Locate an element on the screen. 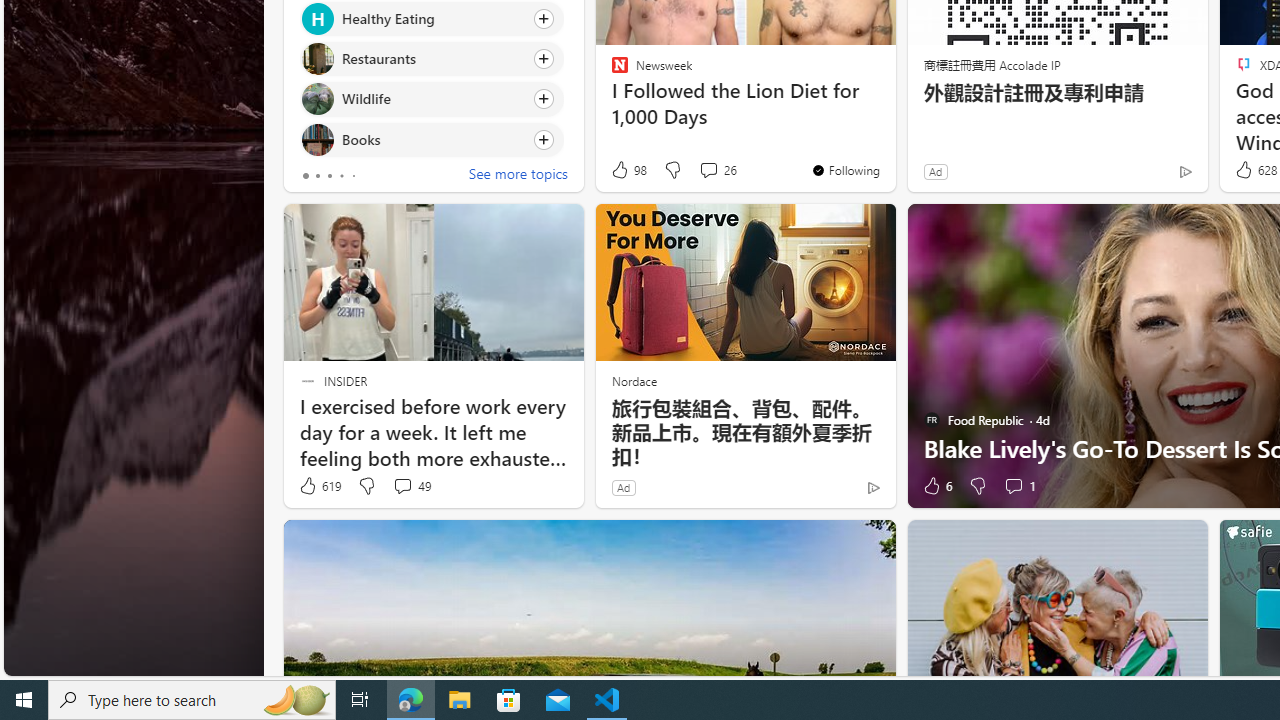 The width and height of the screenshot is (1280, 720). You're following Newsweek is located at coordinates (845, 170).